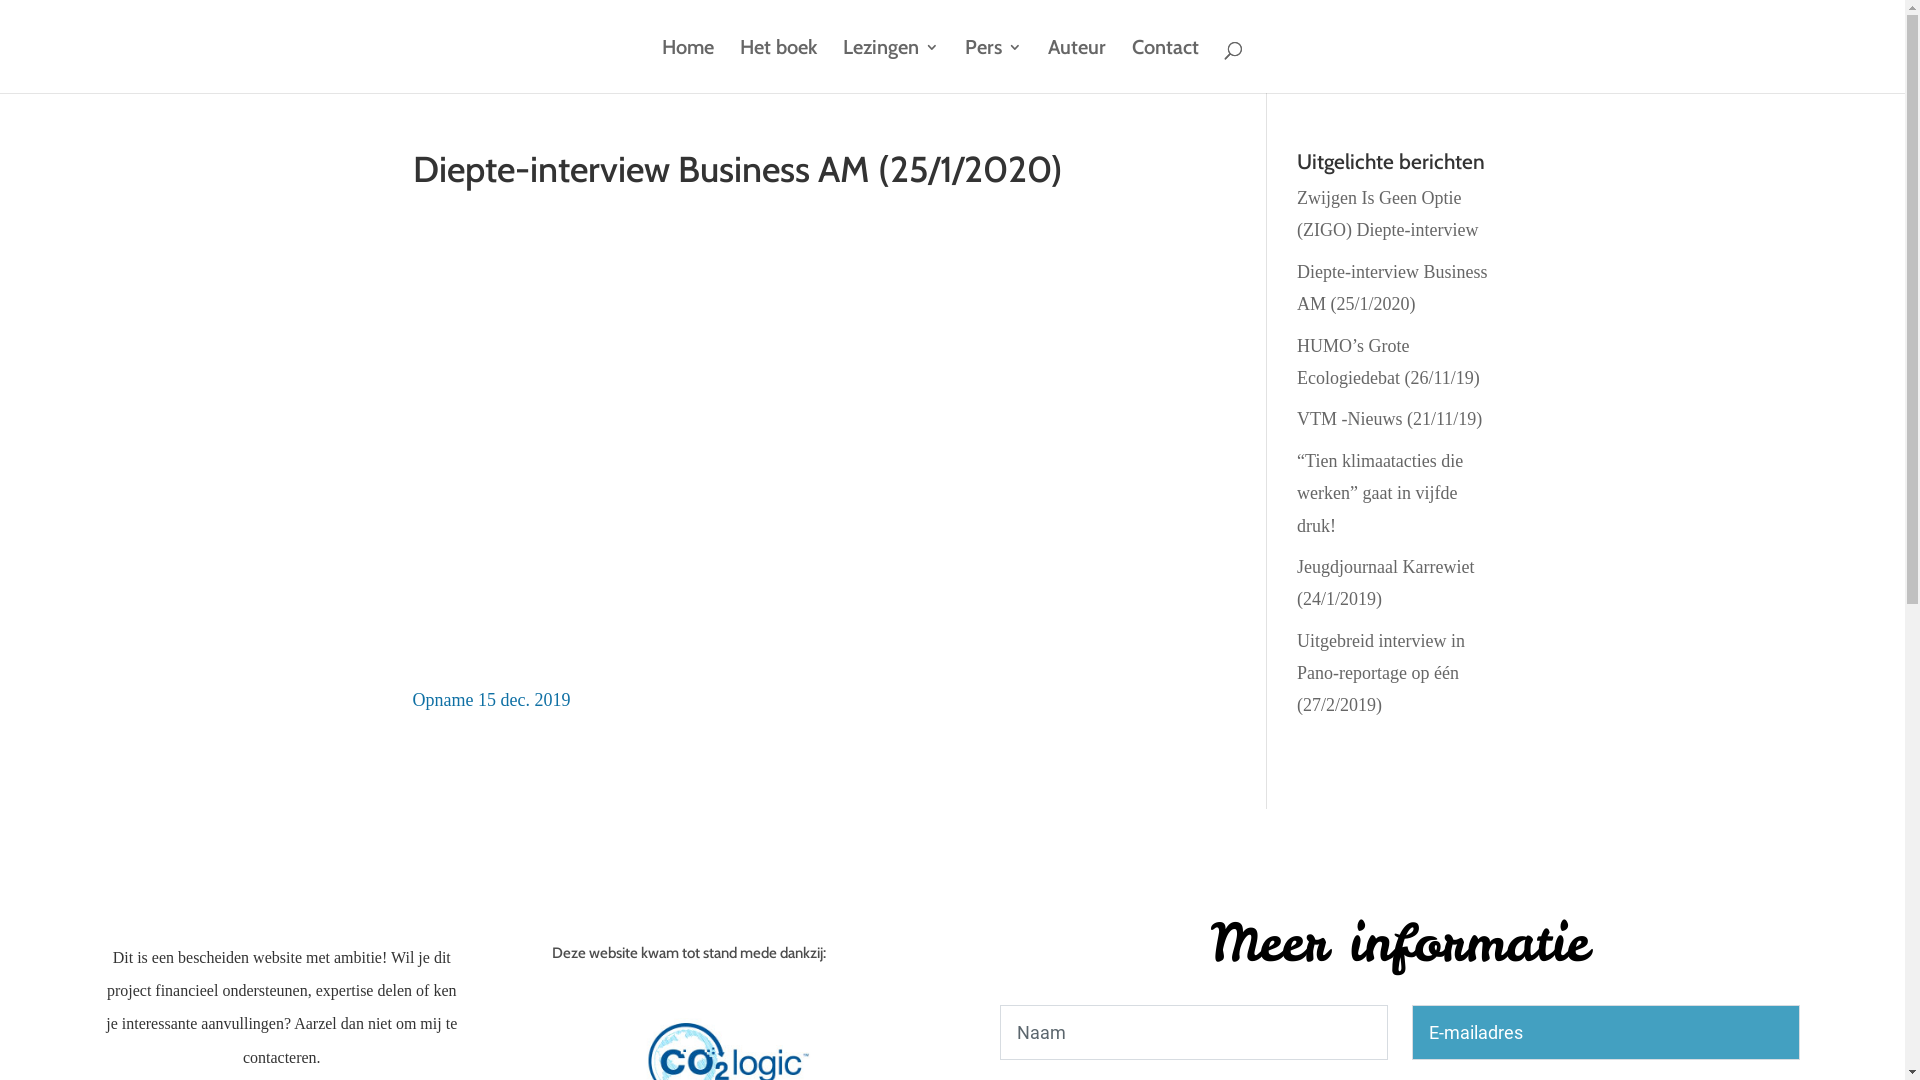 The image size is (1920, 1080). Describe the element at coordinates (810, 421) in the screenshot. I see `Business AM - Pieter Boussemaere` at that location.